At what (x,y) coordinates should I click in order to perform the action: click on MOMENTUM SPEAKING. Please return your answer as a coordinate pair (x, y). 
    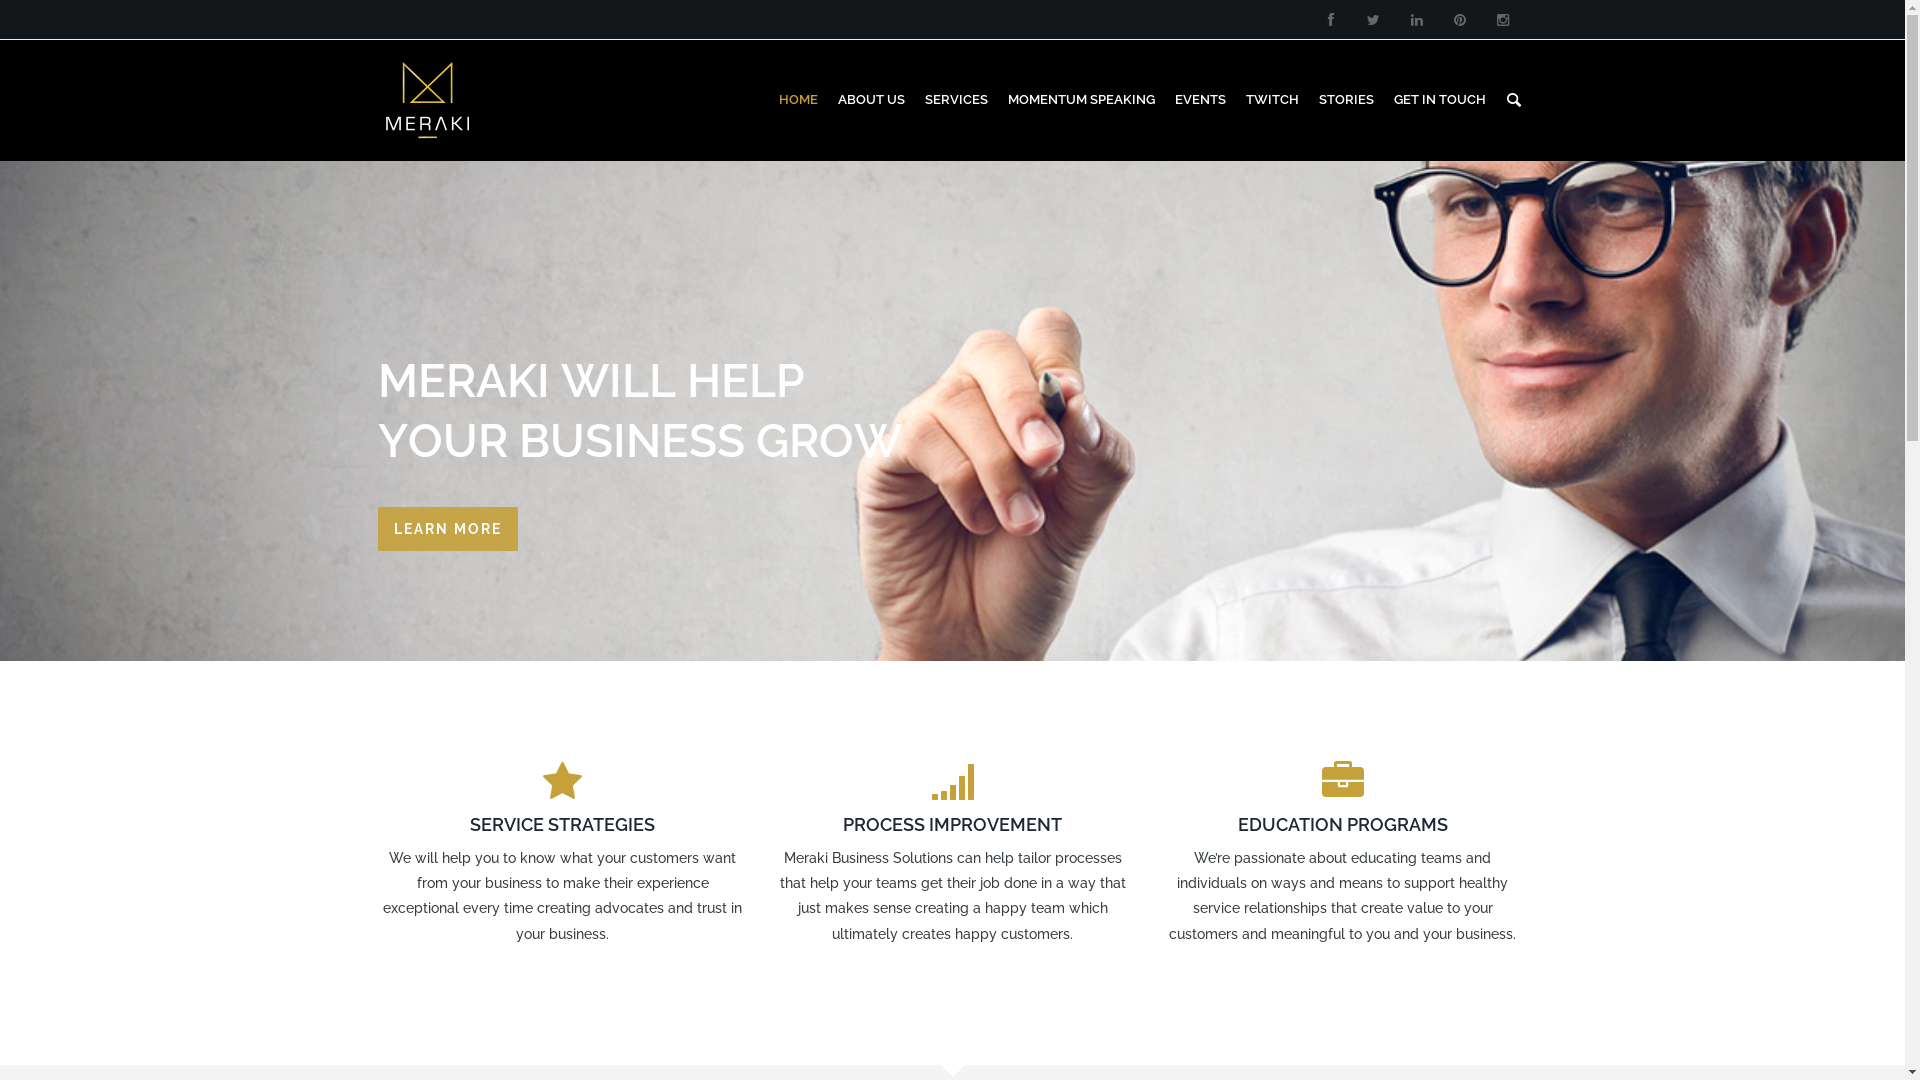
    Looking at the image, I should click on (1082, 100).